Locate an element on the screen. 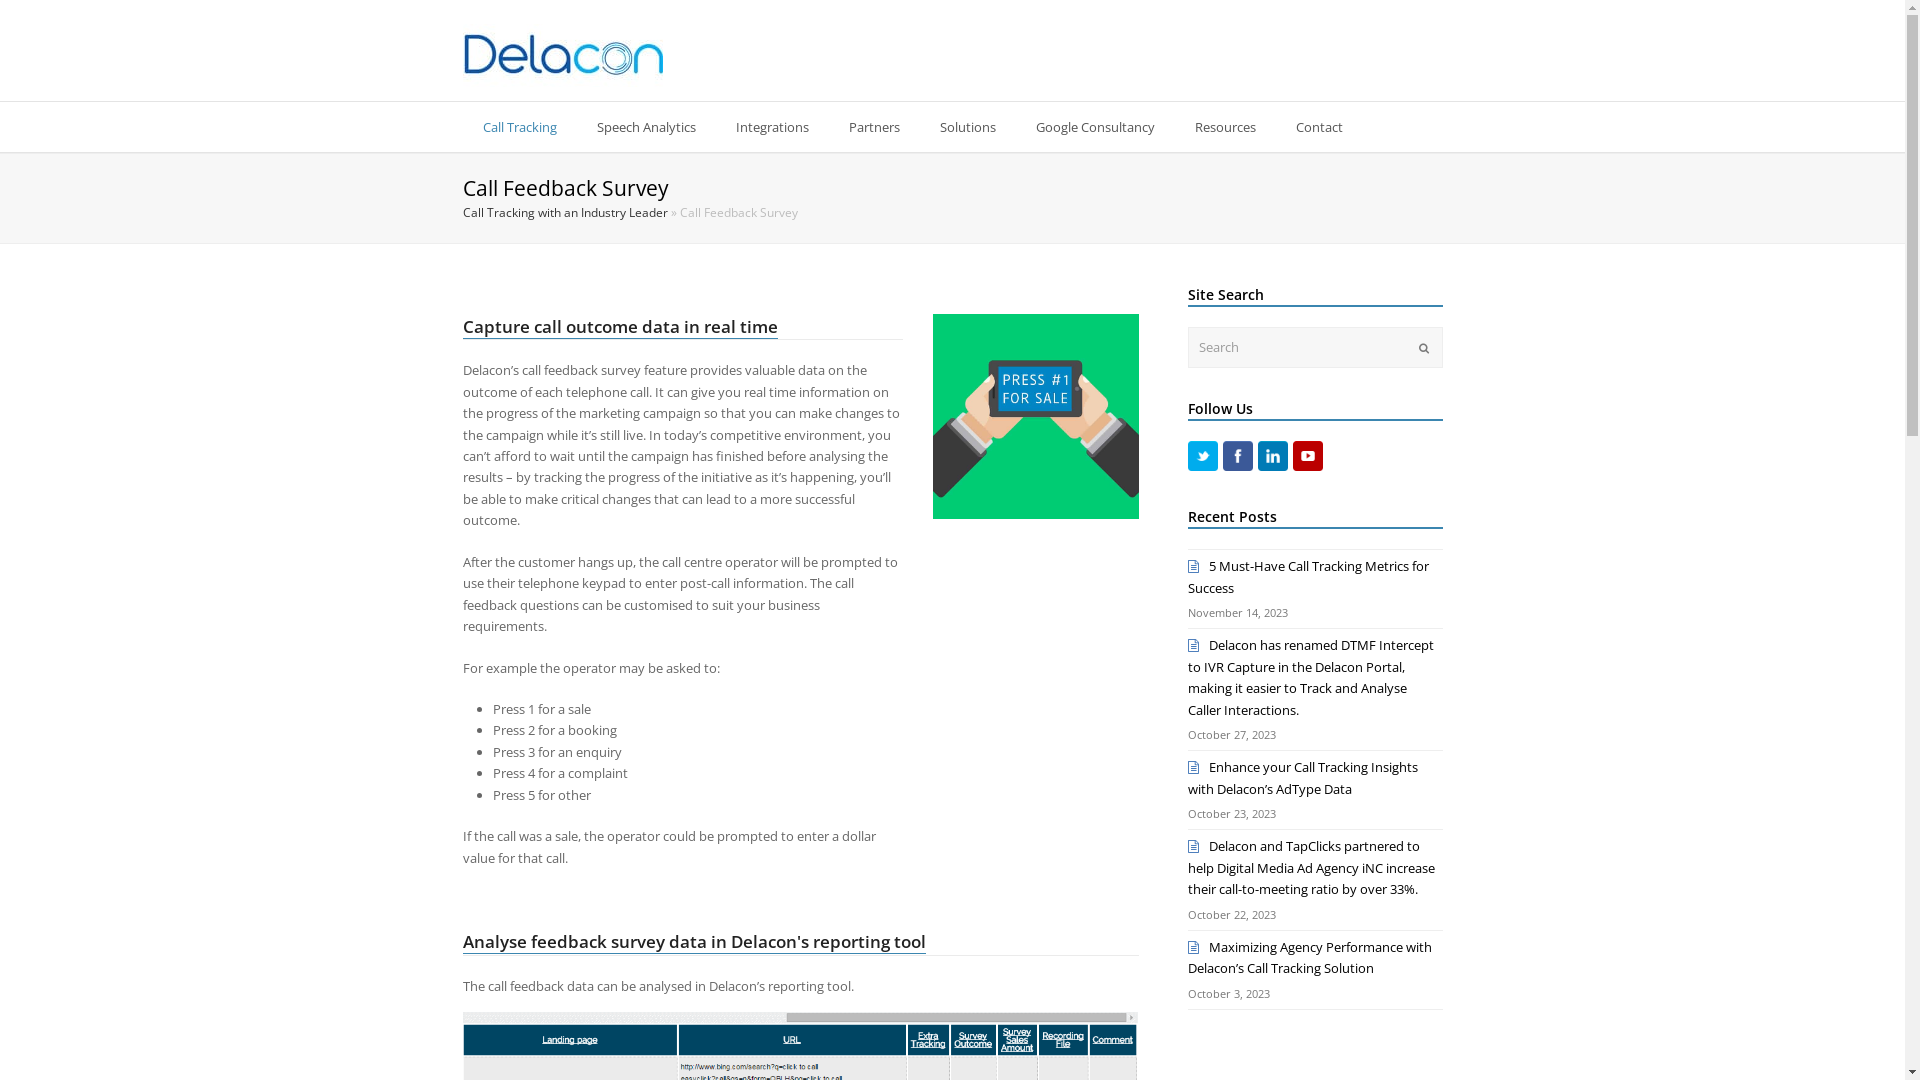 The image size is (1920, 1080). LinkedIn is located at coordinates (1273, 456).